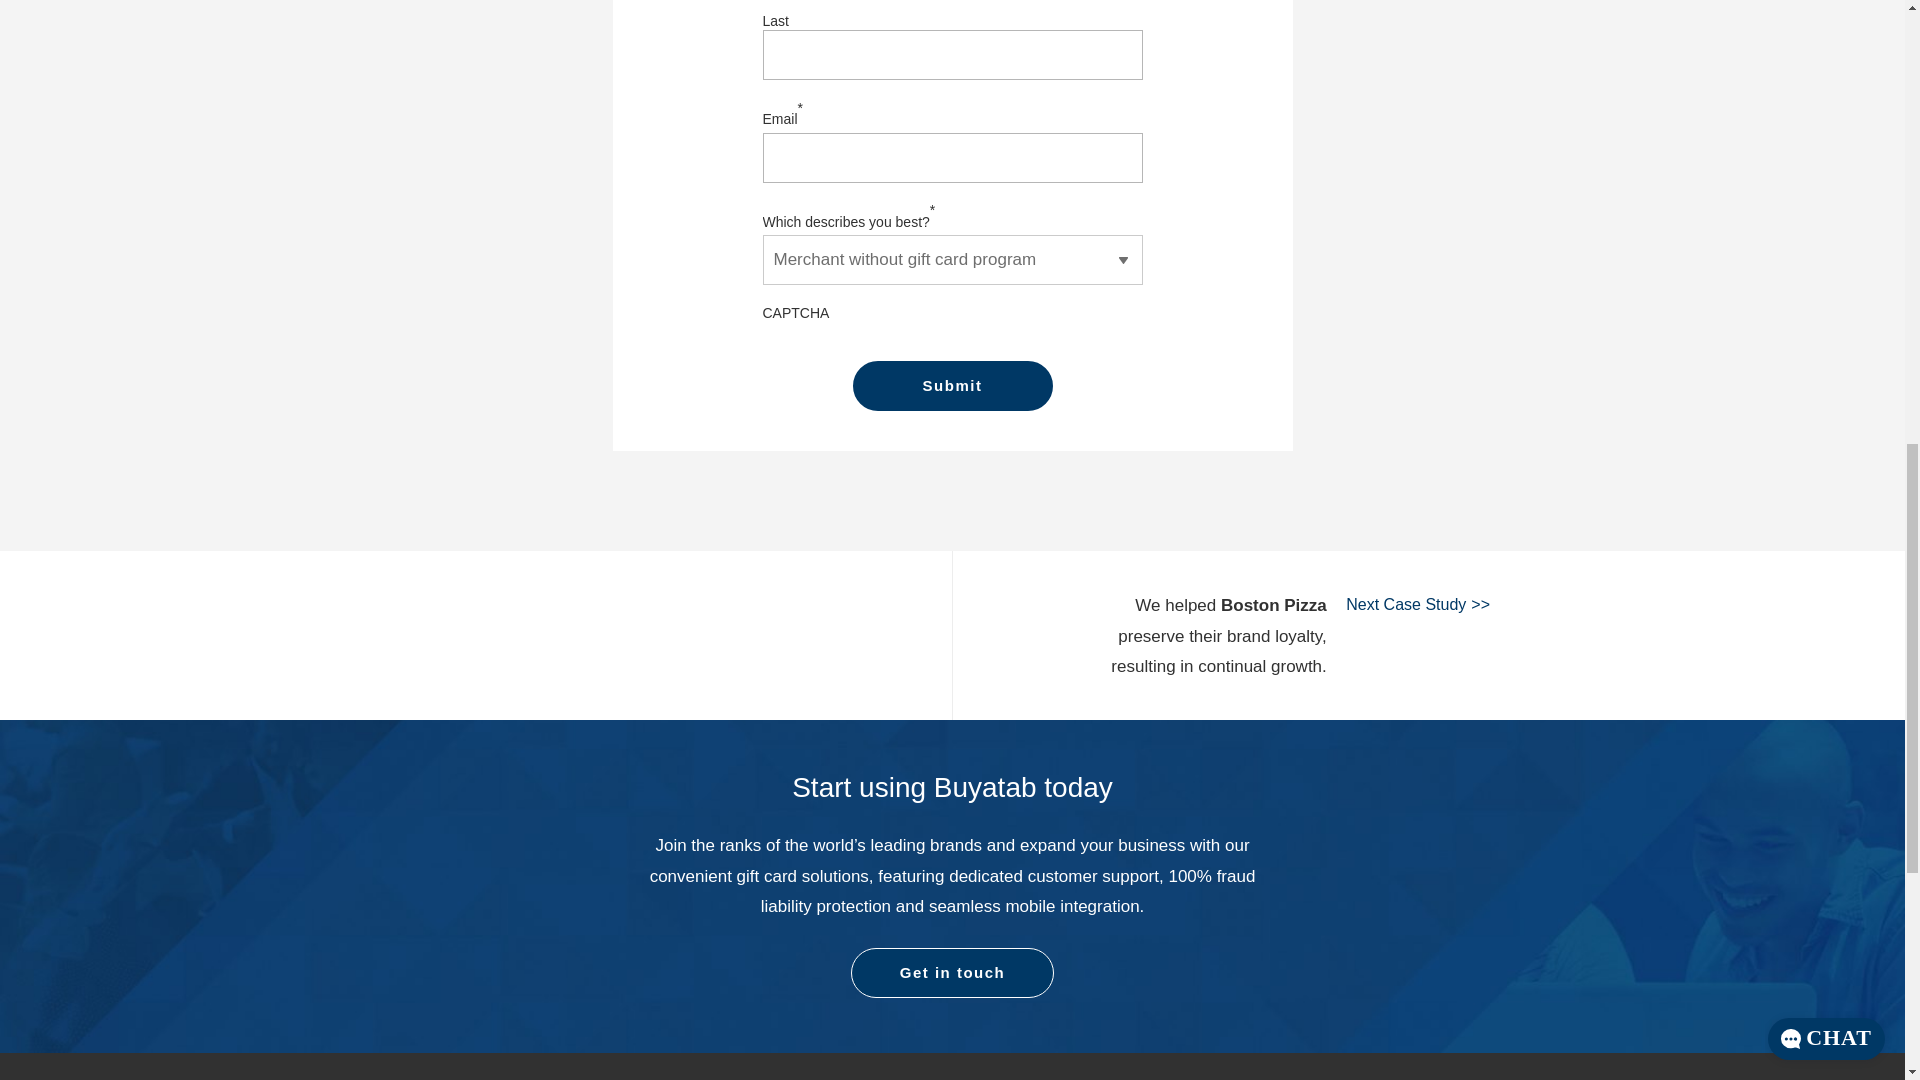 The width and height of the screenshot is (1920, 1080). I want to click on Submit, so click(952, 386).